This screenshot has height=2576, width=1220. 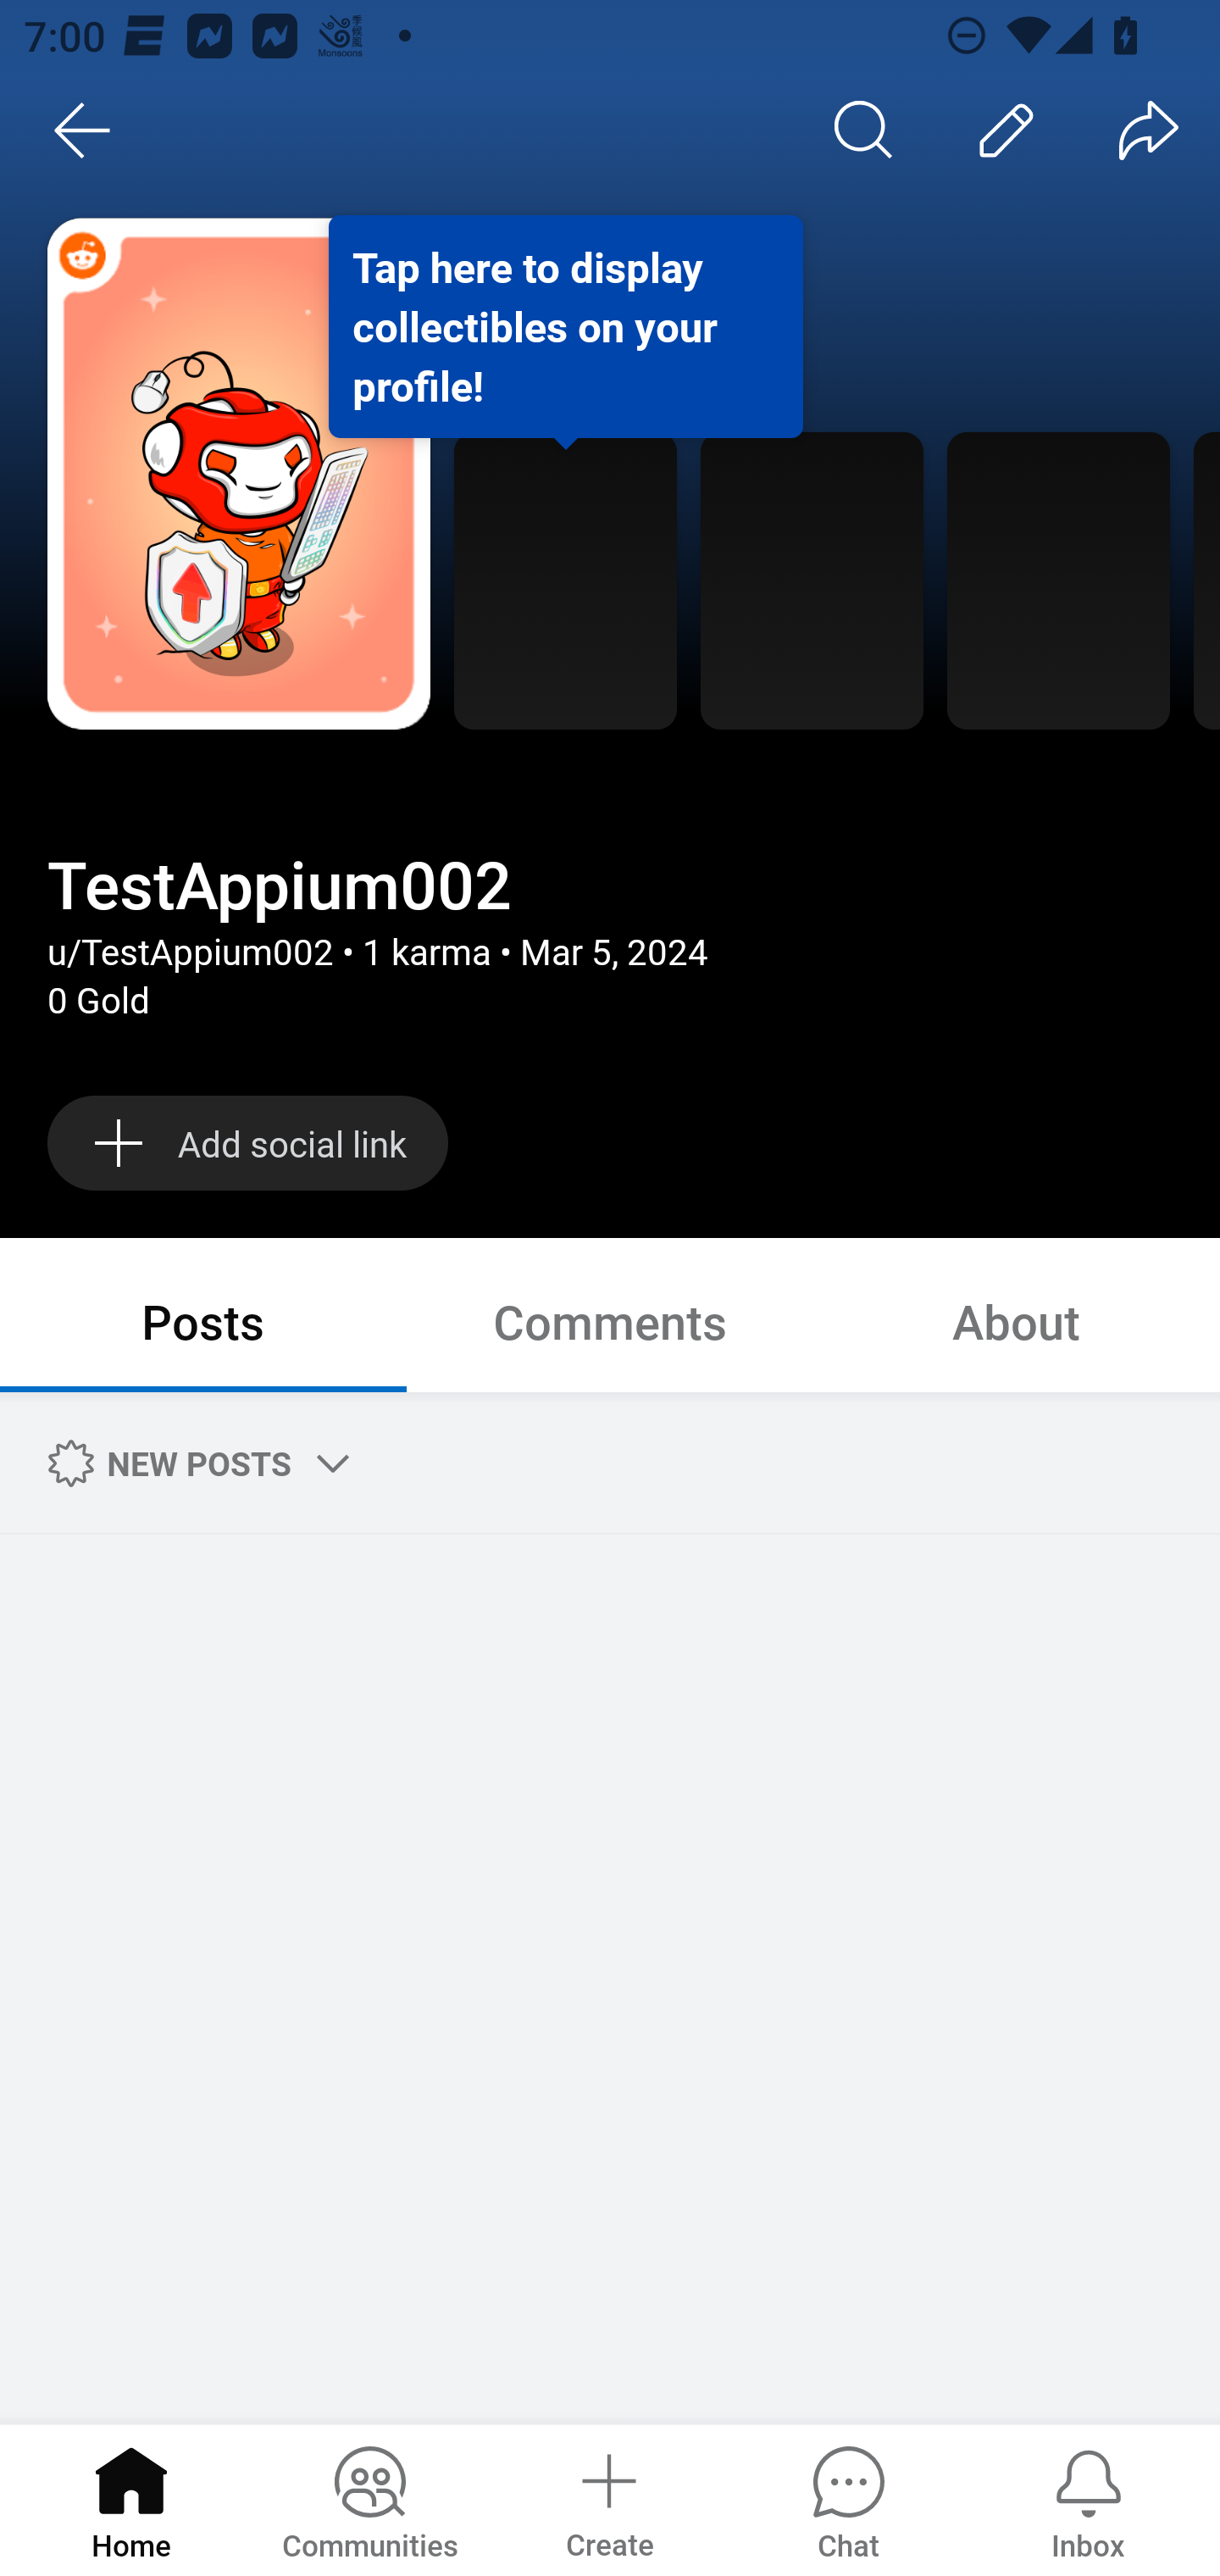 I want to click on Add social link, so click(x=247, y=1142).